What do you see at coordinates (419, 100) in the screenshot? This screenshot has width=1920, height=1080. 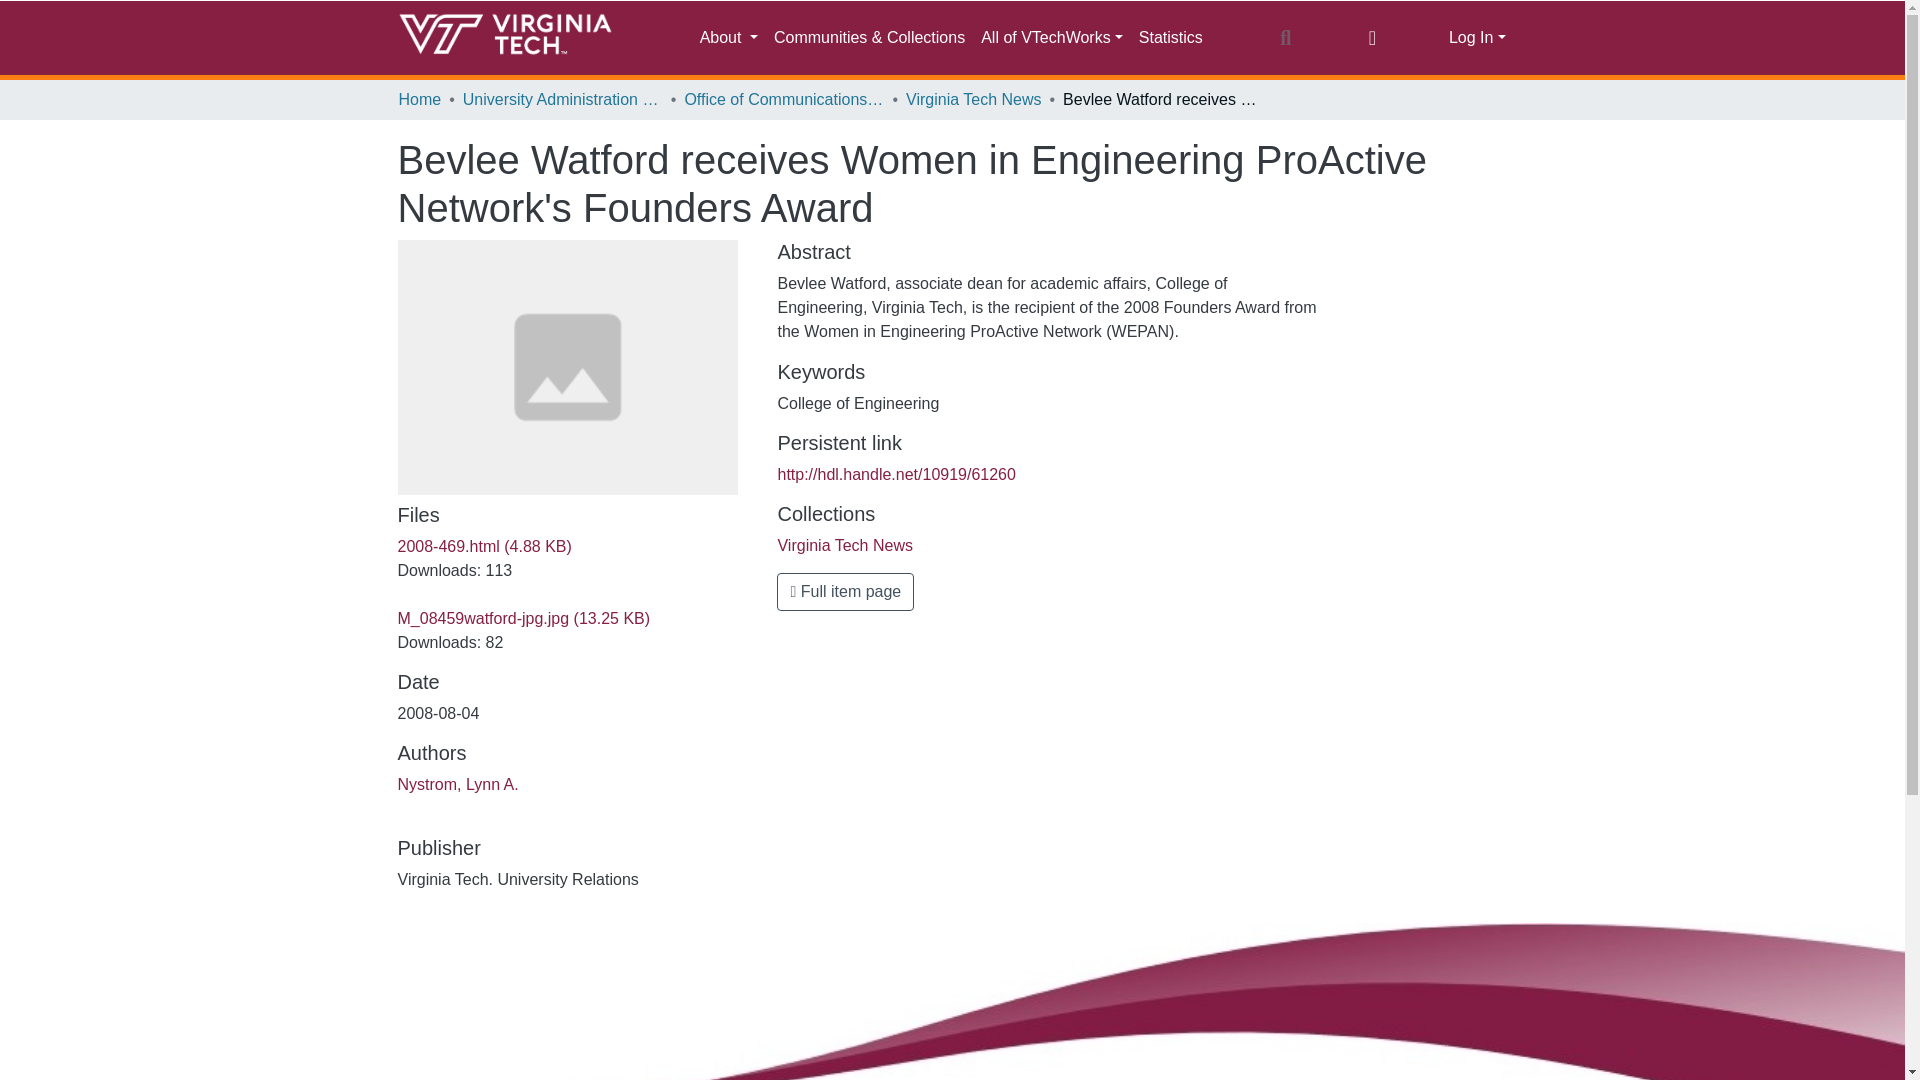 I see `Home` at bounding box center [419, 100].